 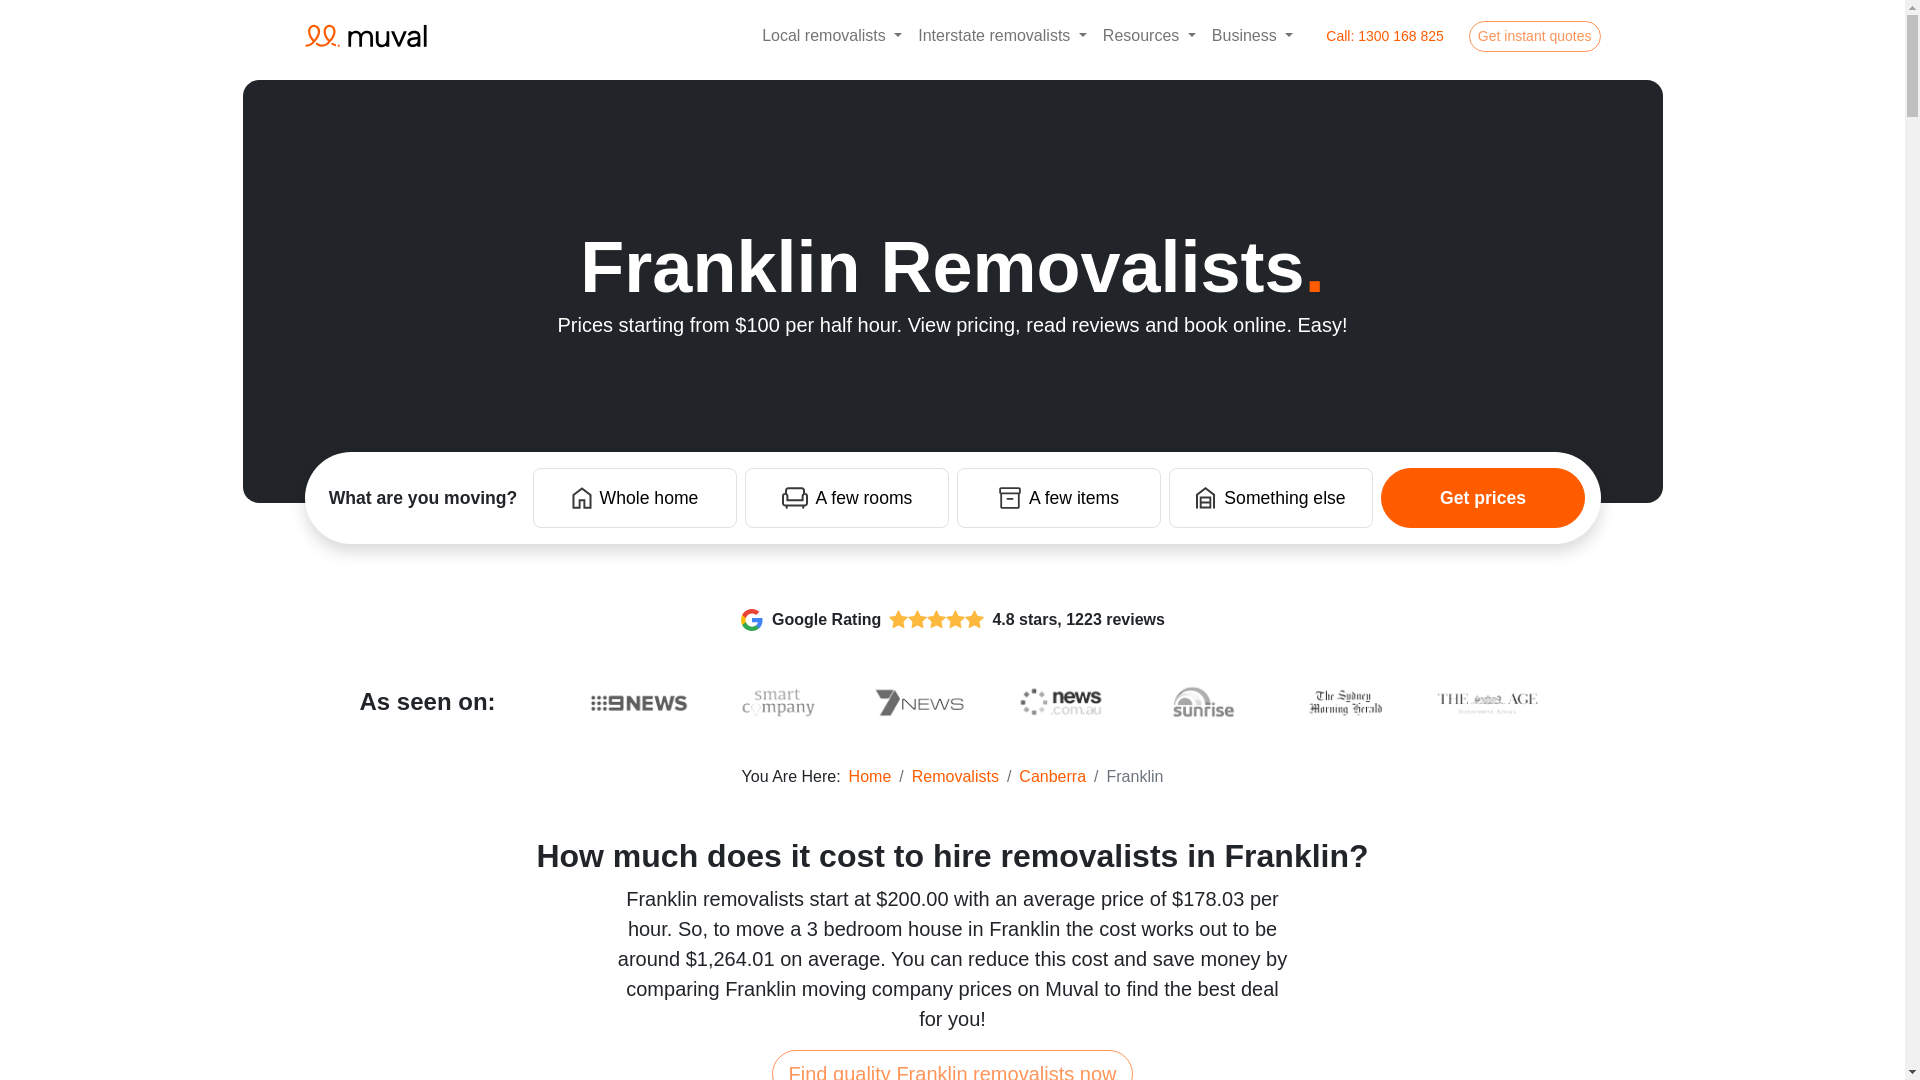 What do you see at coordinates (1002, 36) in the screenshot?
I see `Interstate removalists` at bounding box center [1002, 36].